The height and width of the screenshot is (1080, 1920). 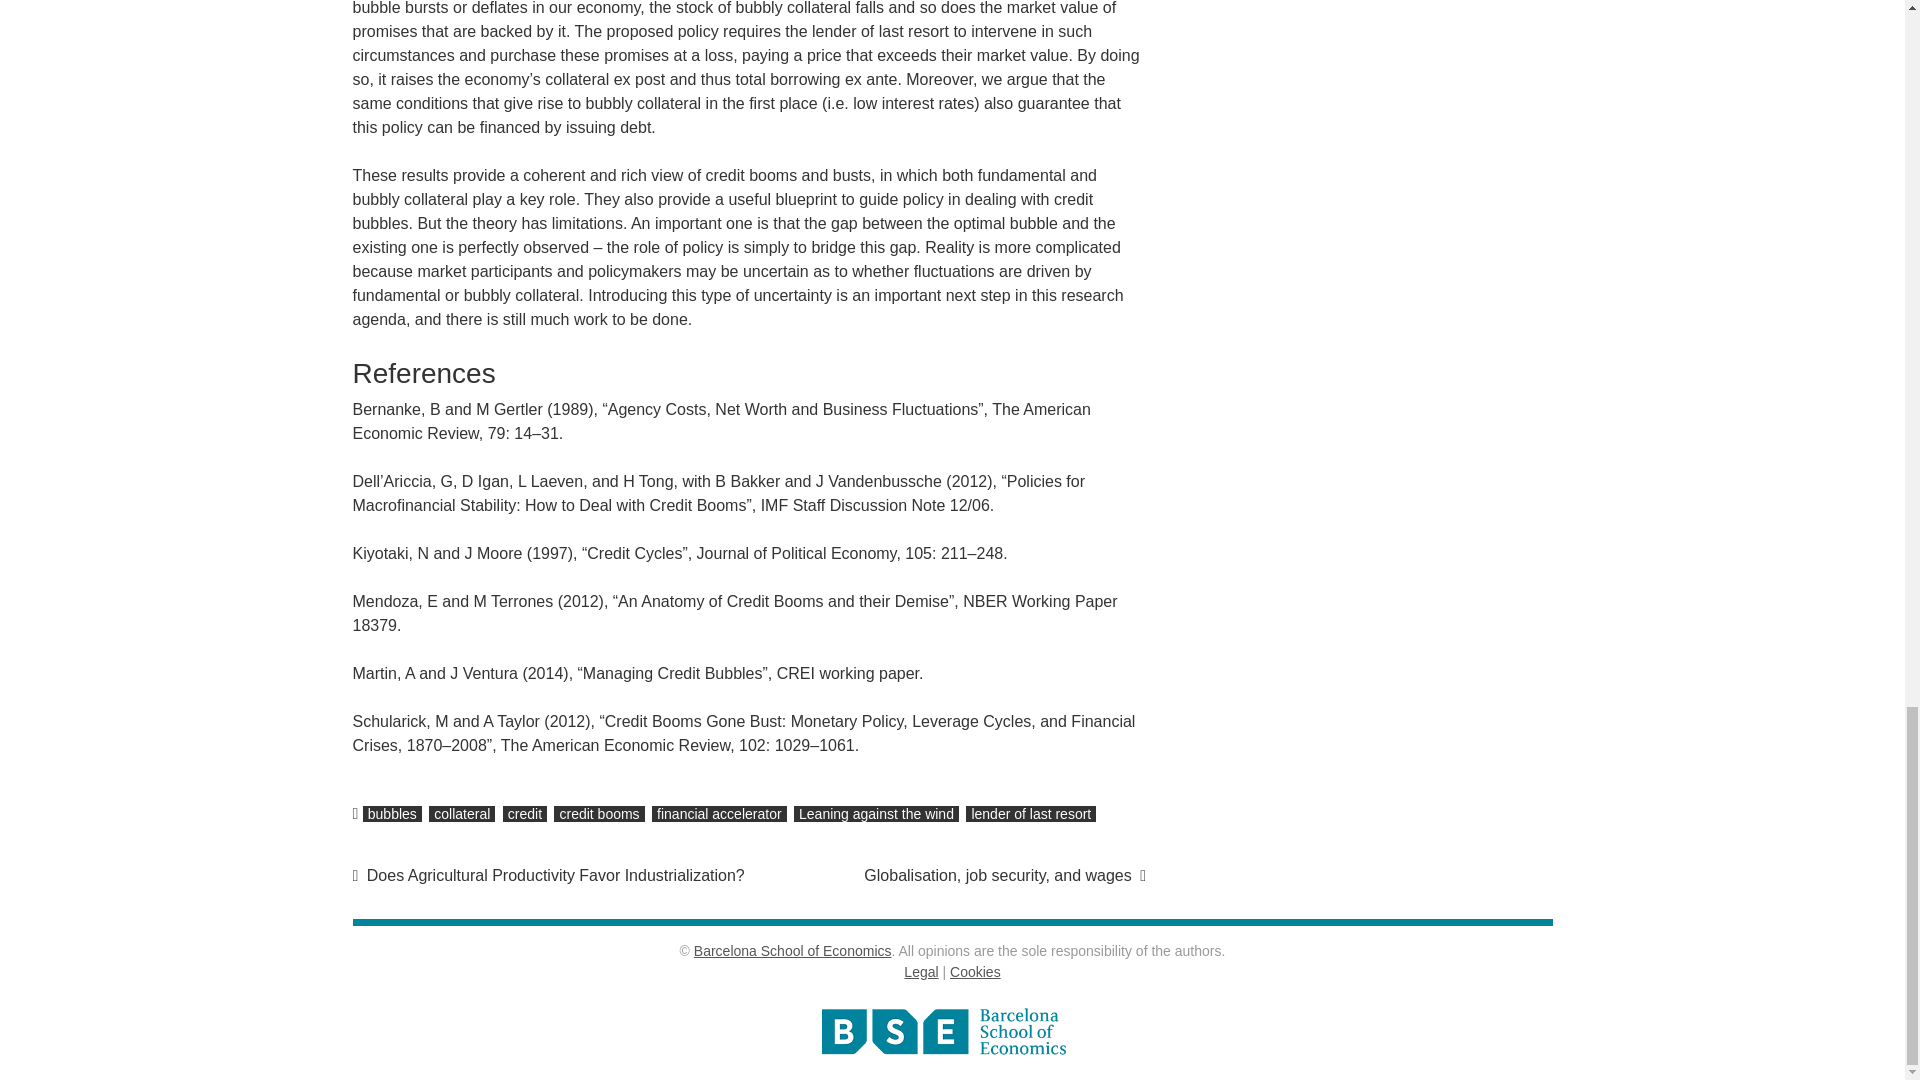 What do you see at coordinates (876, 813) in the screenshot?
I see `Leaning against the wind` at bounding box center [876, 813].